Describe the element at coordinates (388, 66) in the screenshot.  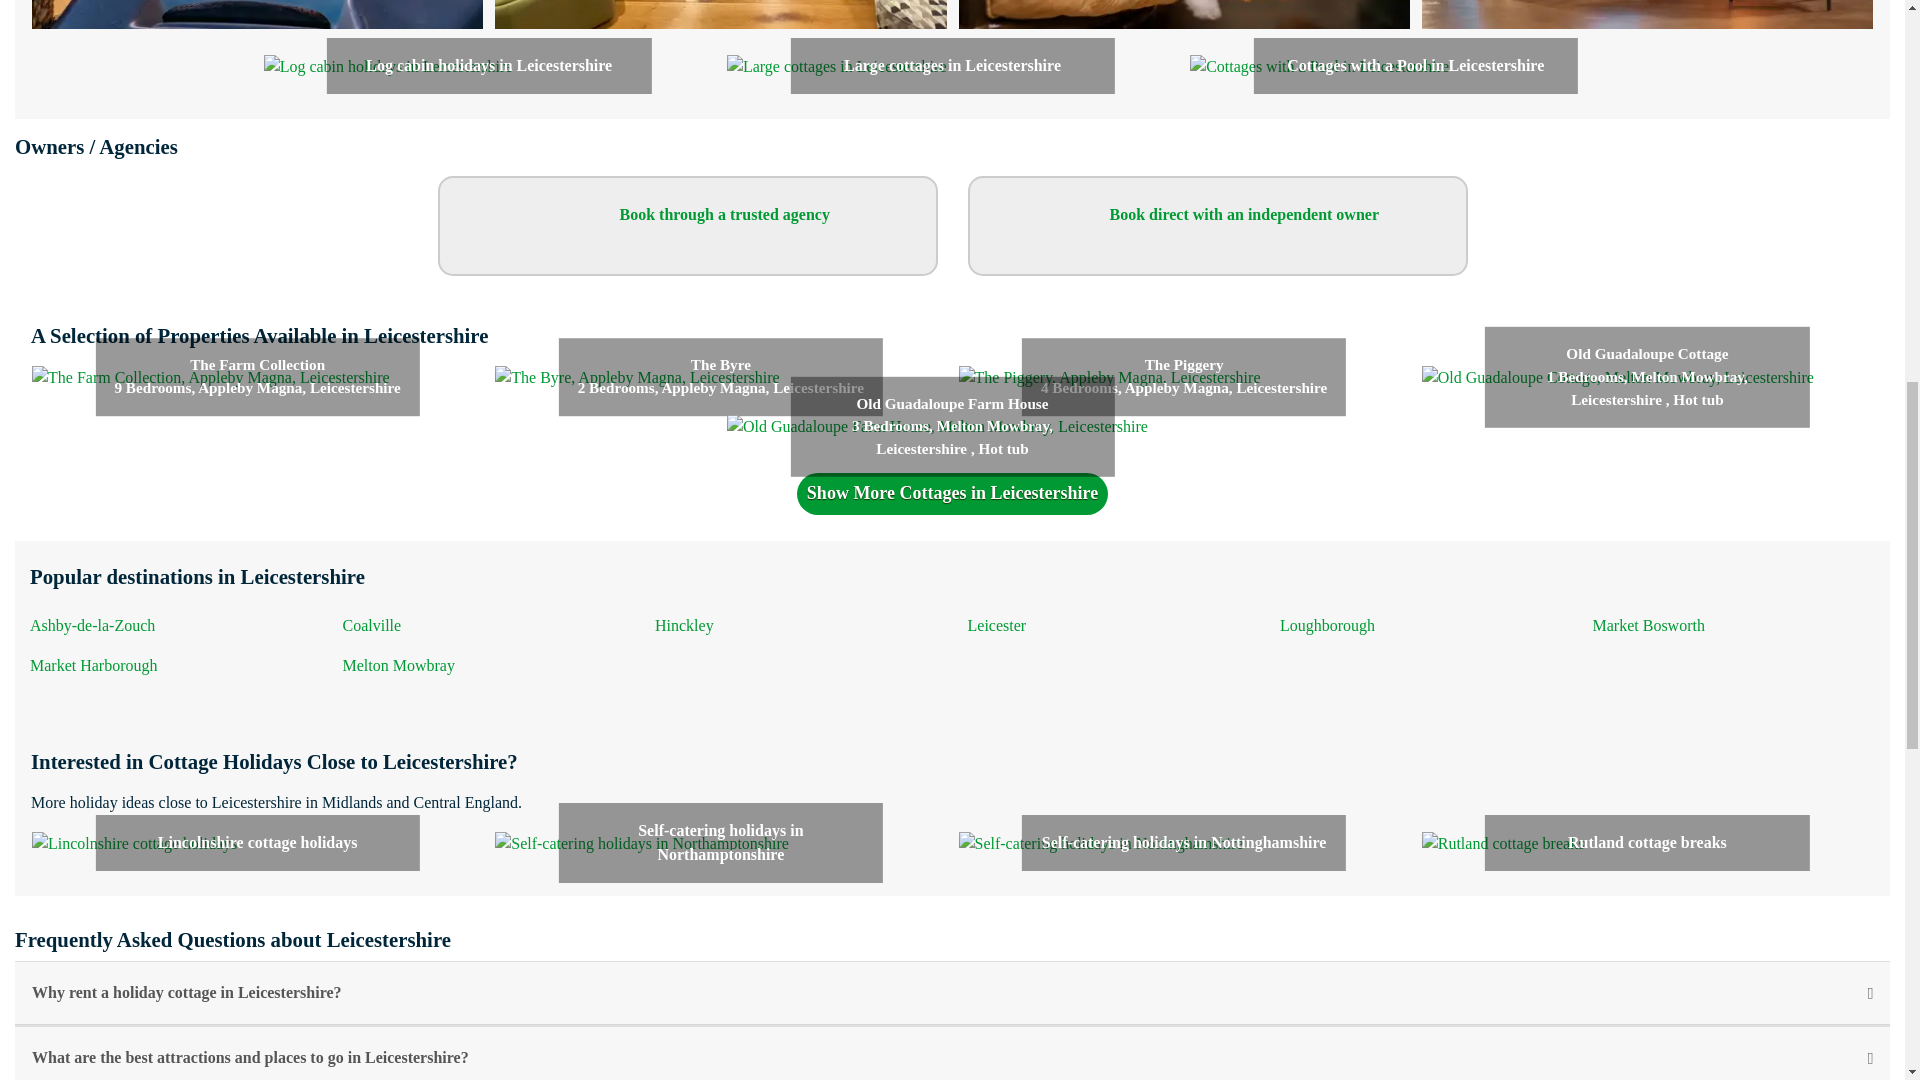
I see `Log cabin holidays in Leicestershire` at that location.